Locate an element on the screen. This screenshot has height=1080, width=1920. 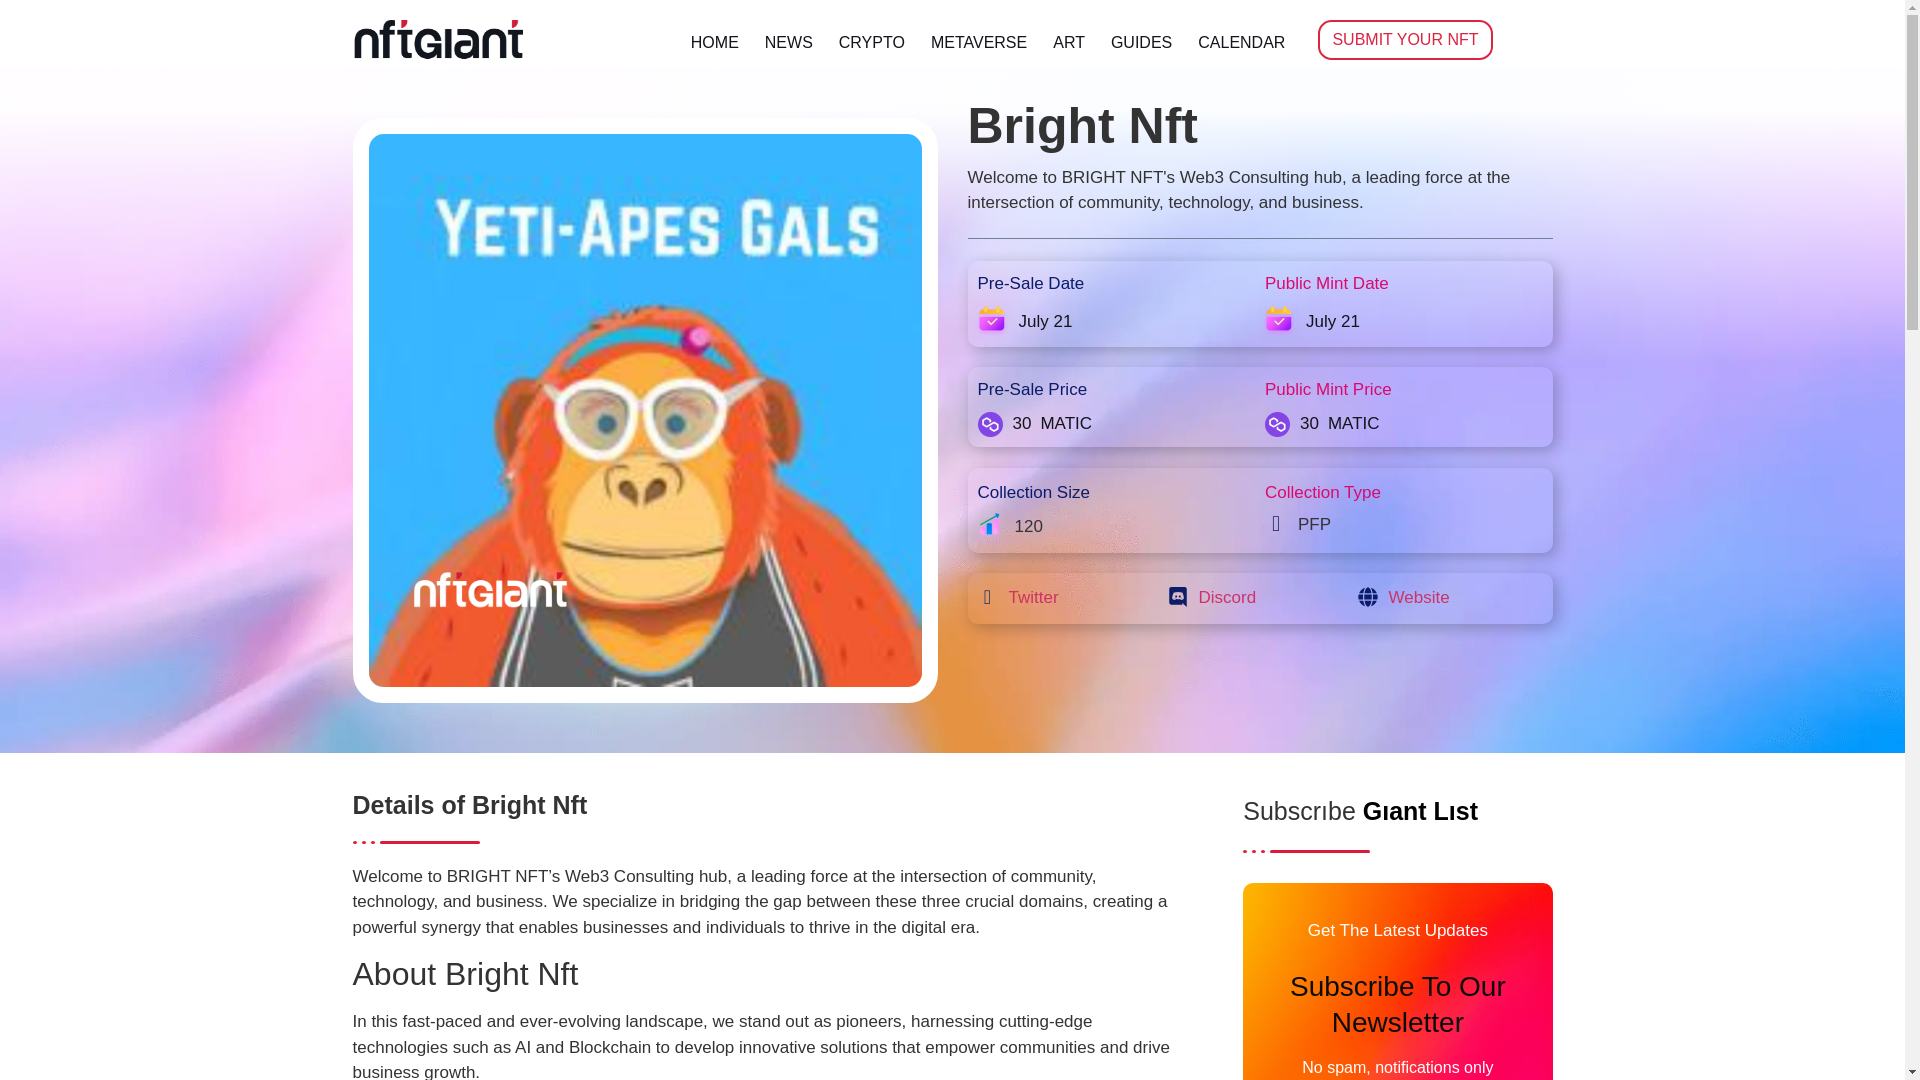
HOME is located at coordinates (714, 42).